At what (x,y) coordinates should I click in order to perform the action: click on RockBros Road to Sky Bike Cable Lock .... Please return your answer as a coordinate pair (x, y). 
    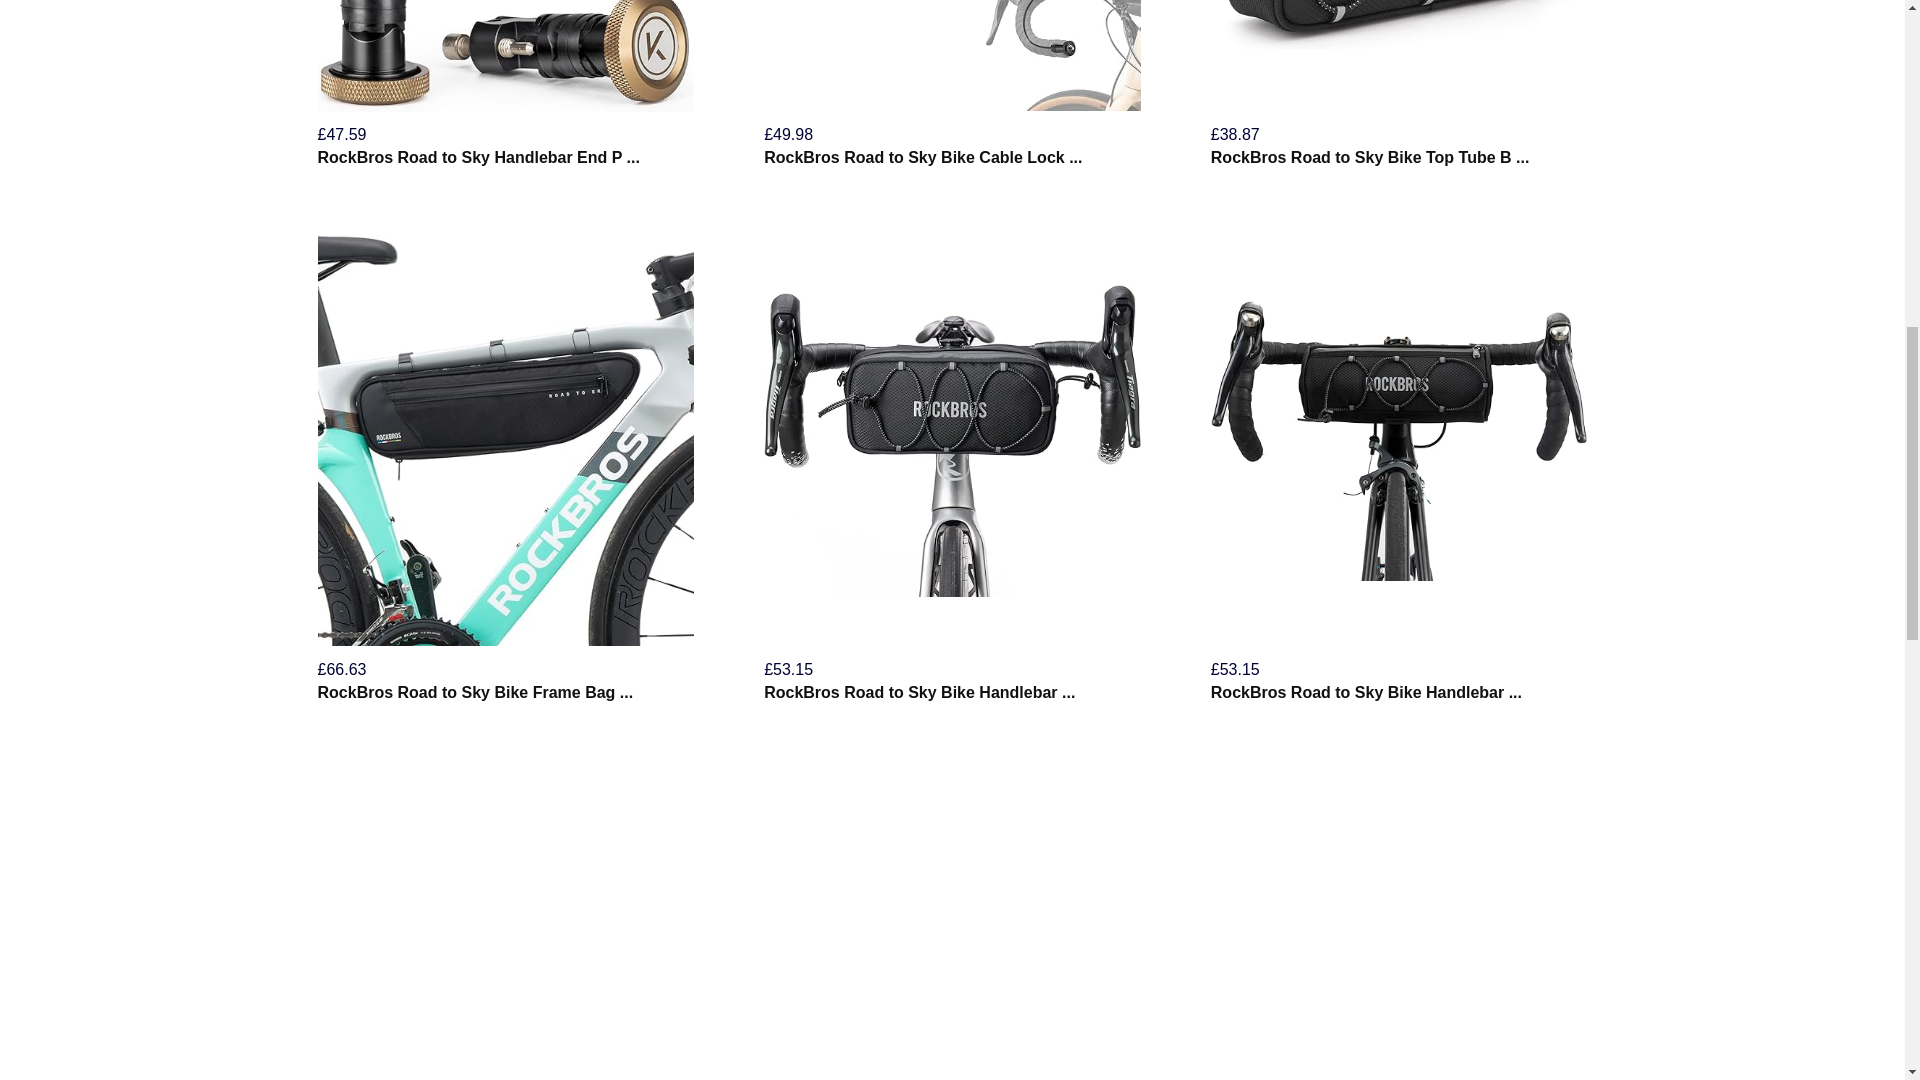
    Looking at the image, I should click on (923, 158).